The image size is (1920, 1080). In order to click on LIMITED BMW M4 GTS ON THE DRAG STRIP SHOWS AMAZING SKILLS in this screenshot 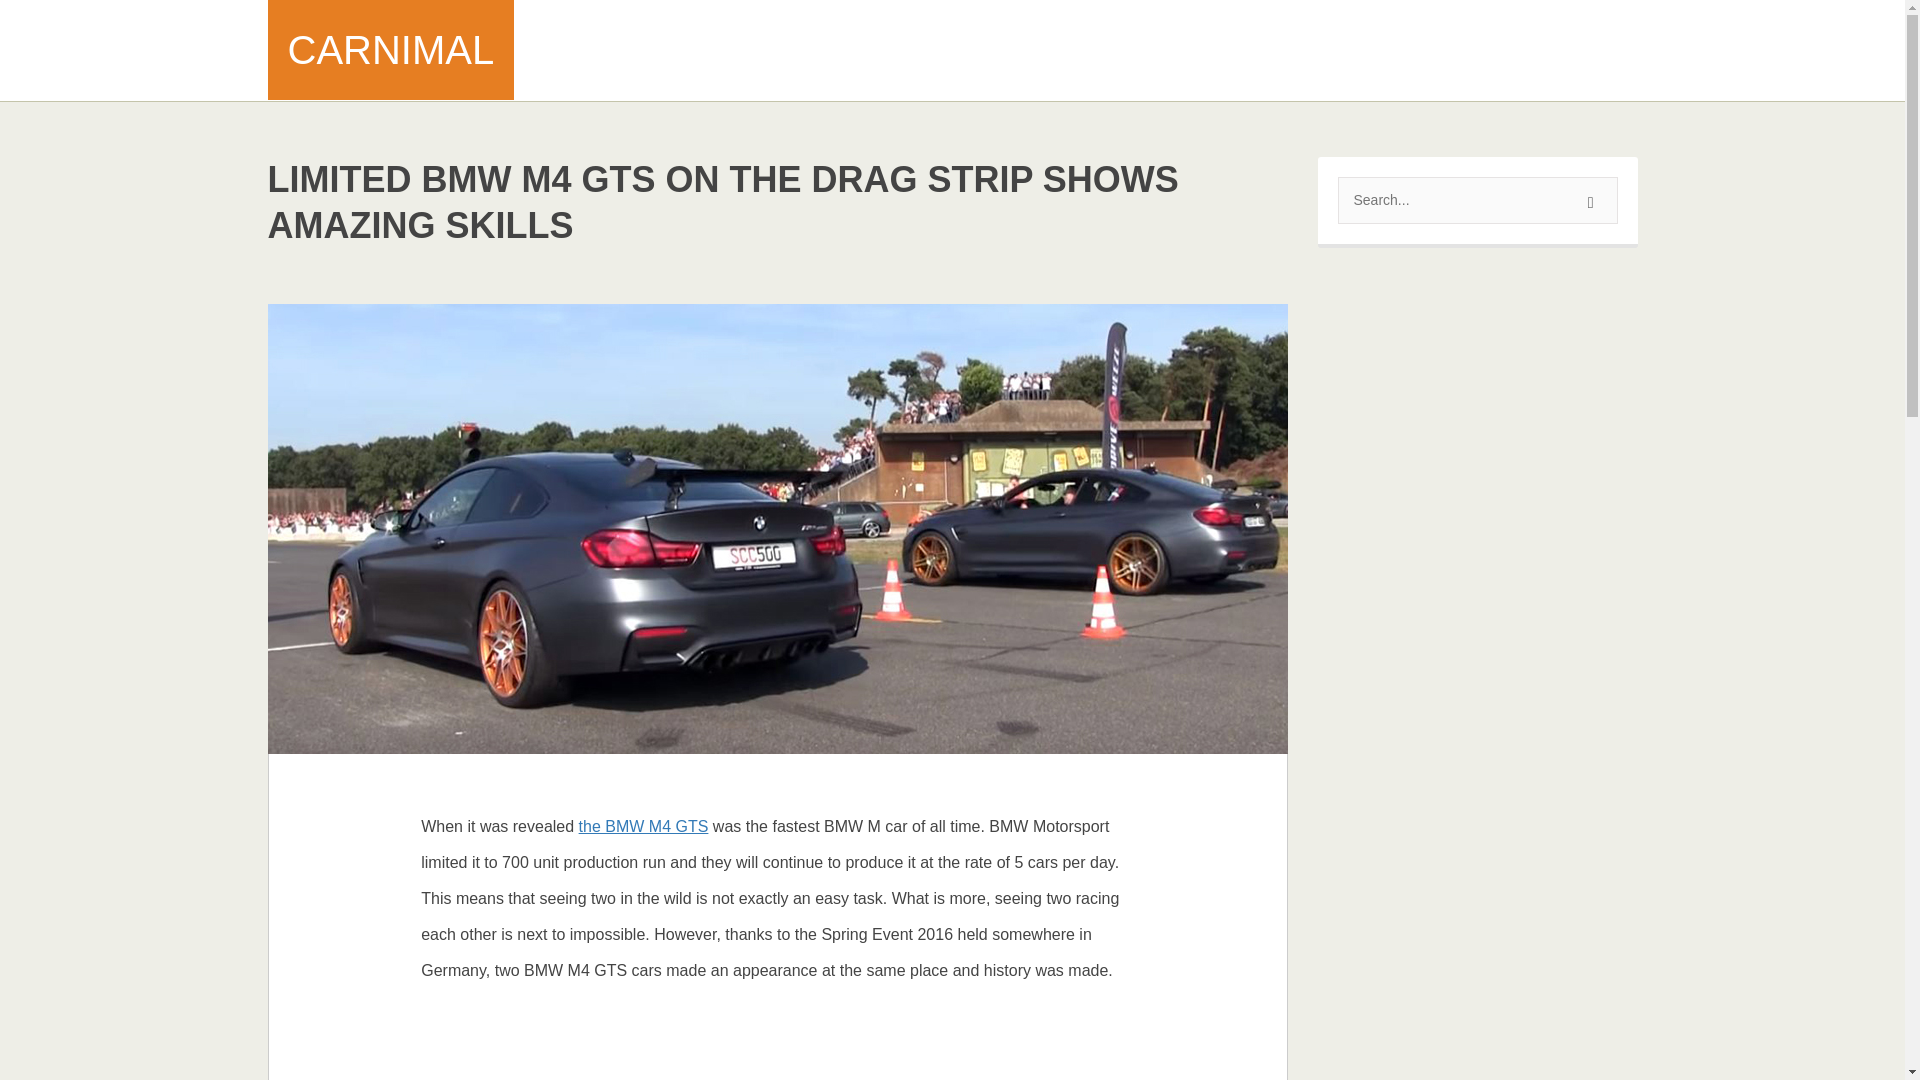, I will do `click(723, 202)`.